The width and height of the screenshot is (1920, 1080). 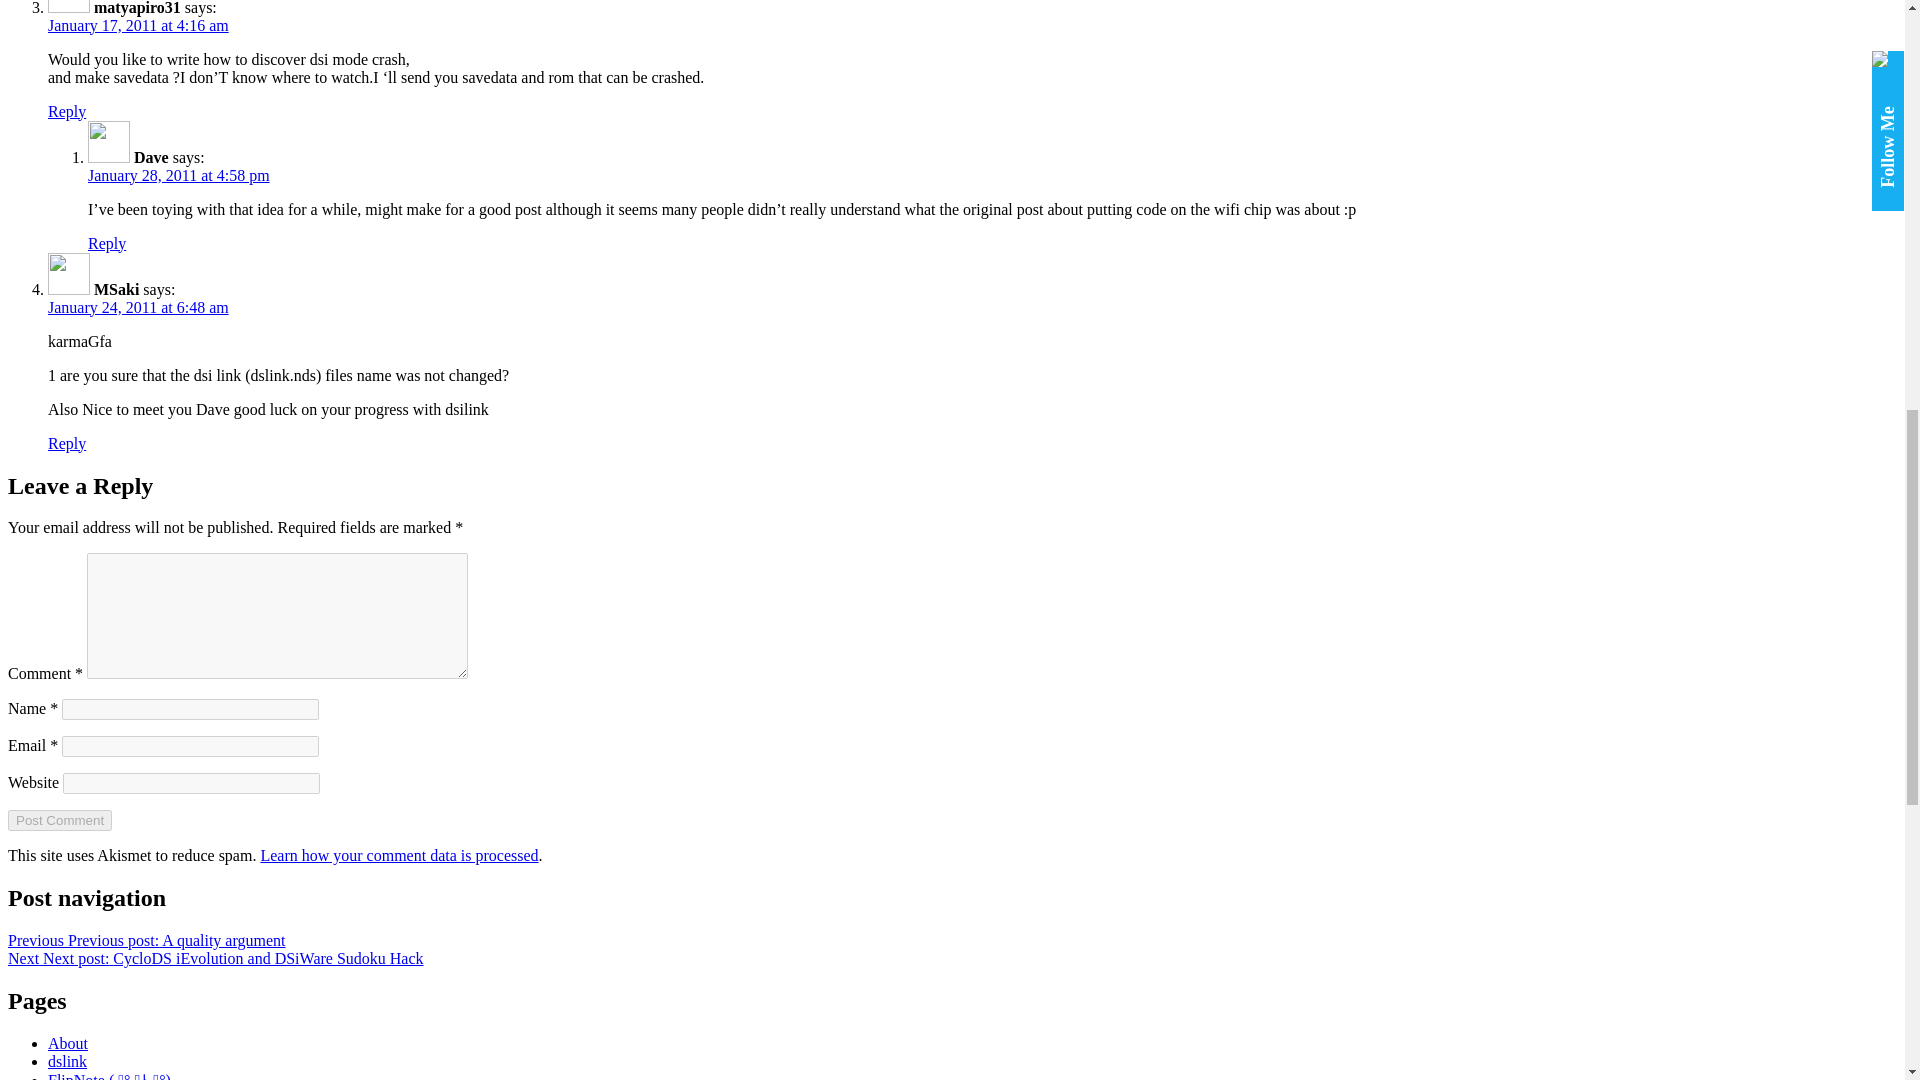 What do you see at coordinates (59, 820) in the screenshot?
I see `Post Comment` at bounding box center [59, 820].